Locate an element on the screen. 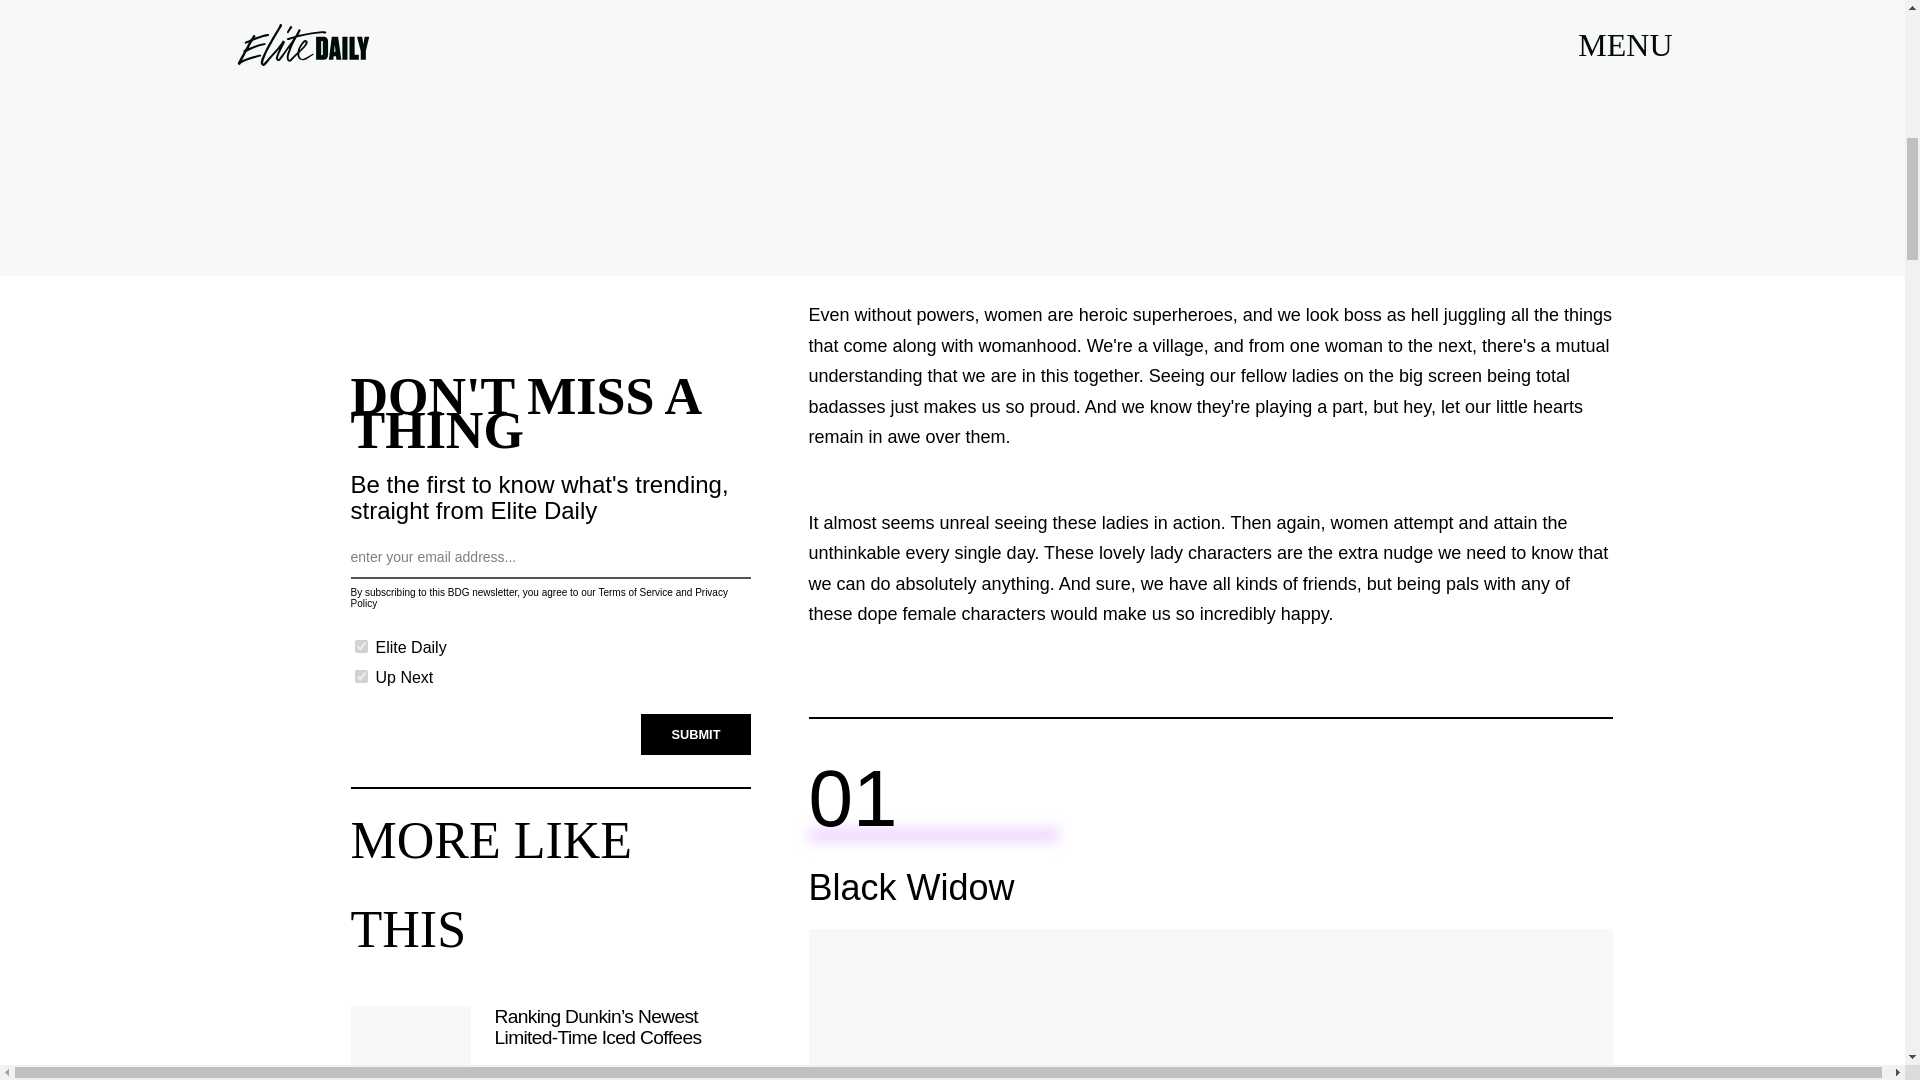 The image size is (1920, 1080). Terms of Service is located at coordinates (634, 592).